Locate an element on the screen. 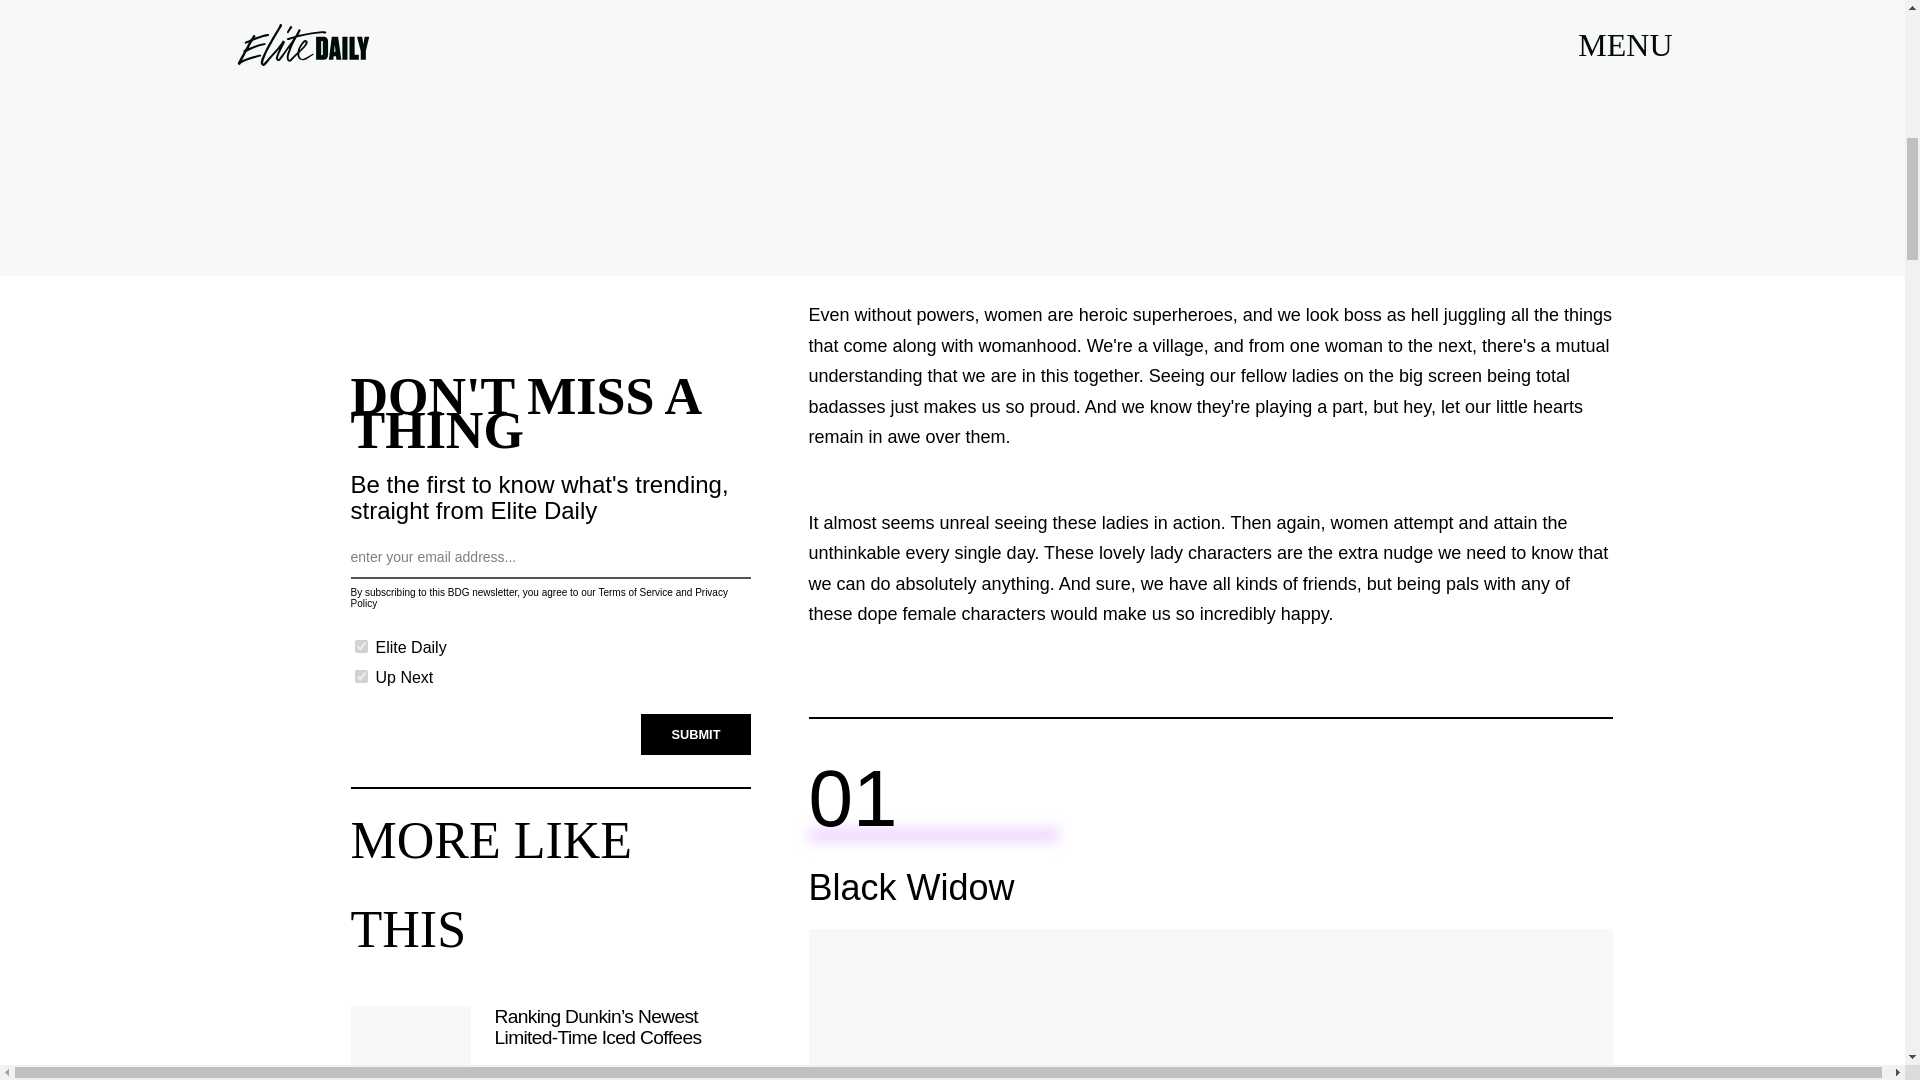 The image size is (1920, 1080). Terms of Service is located at coordinates (634, 592).